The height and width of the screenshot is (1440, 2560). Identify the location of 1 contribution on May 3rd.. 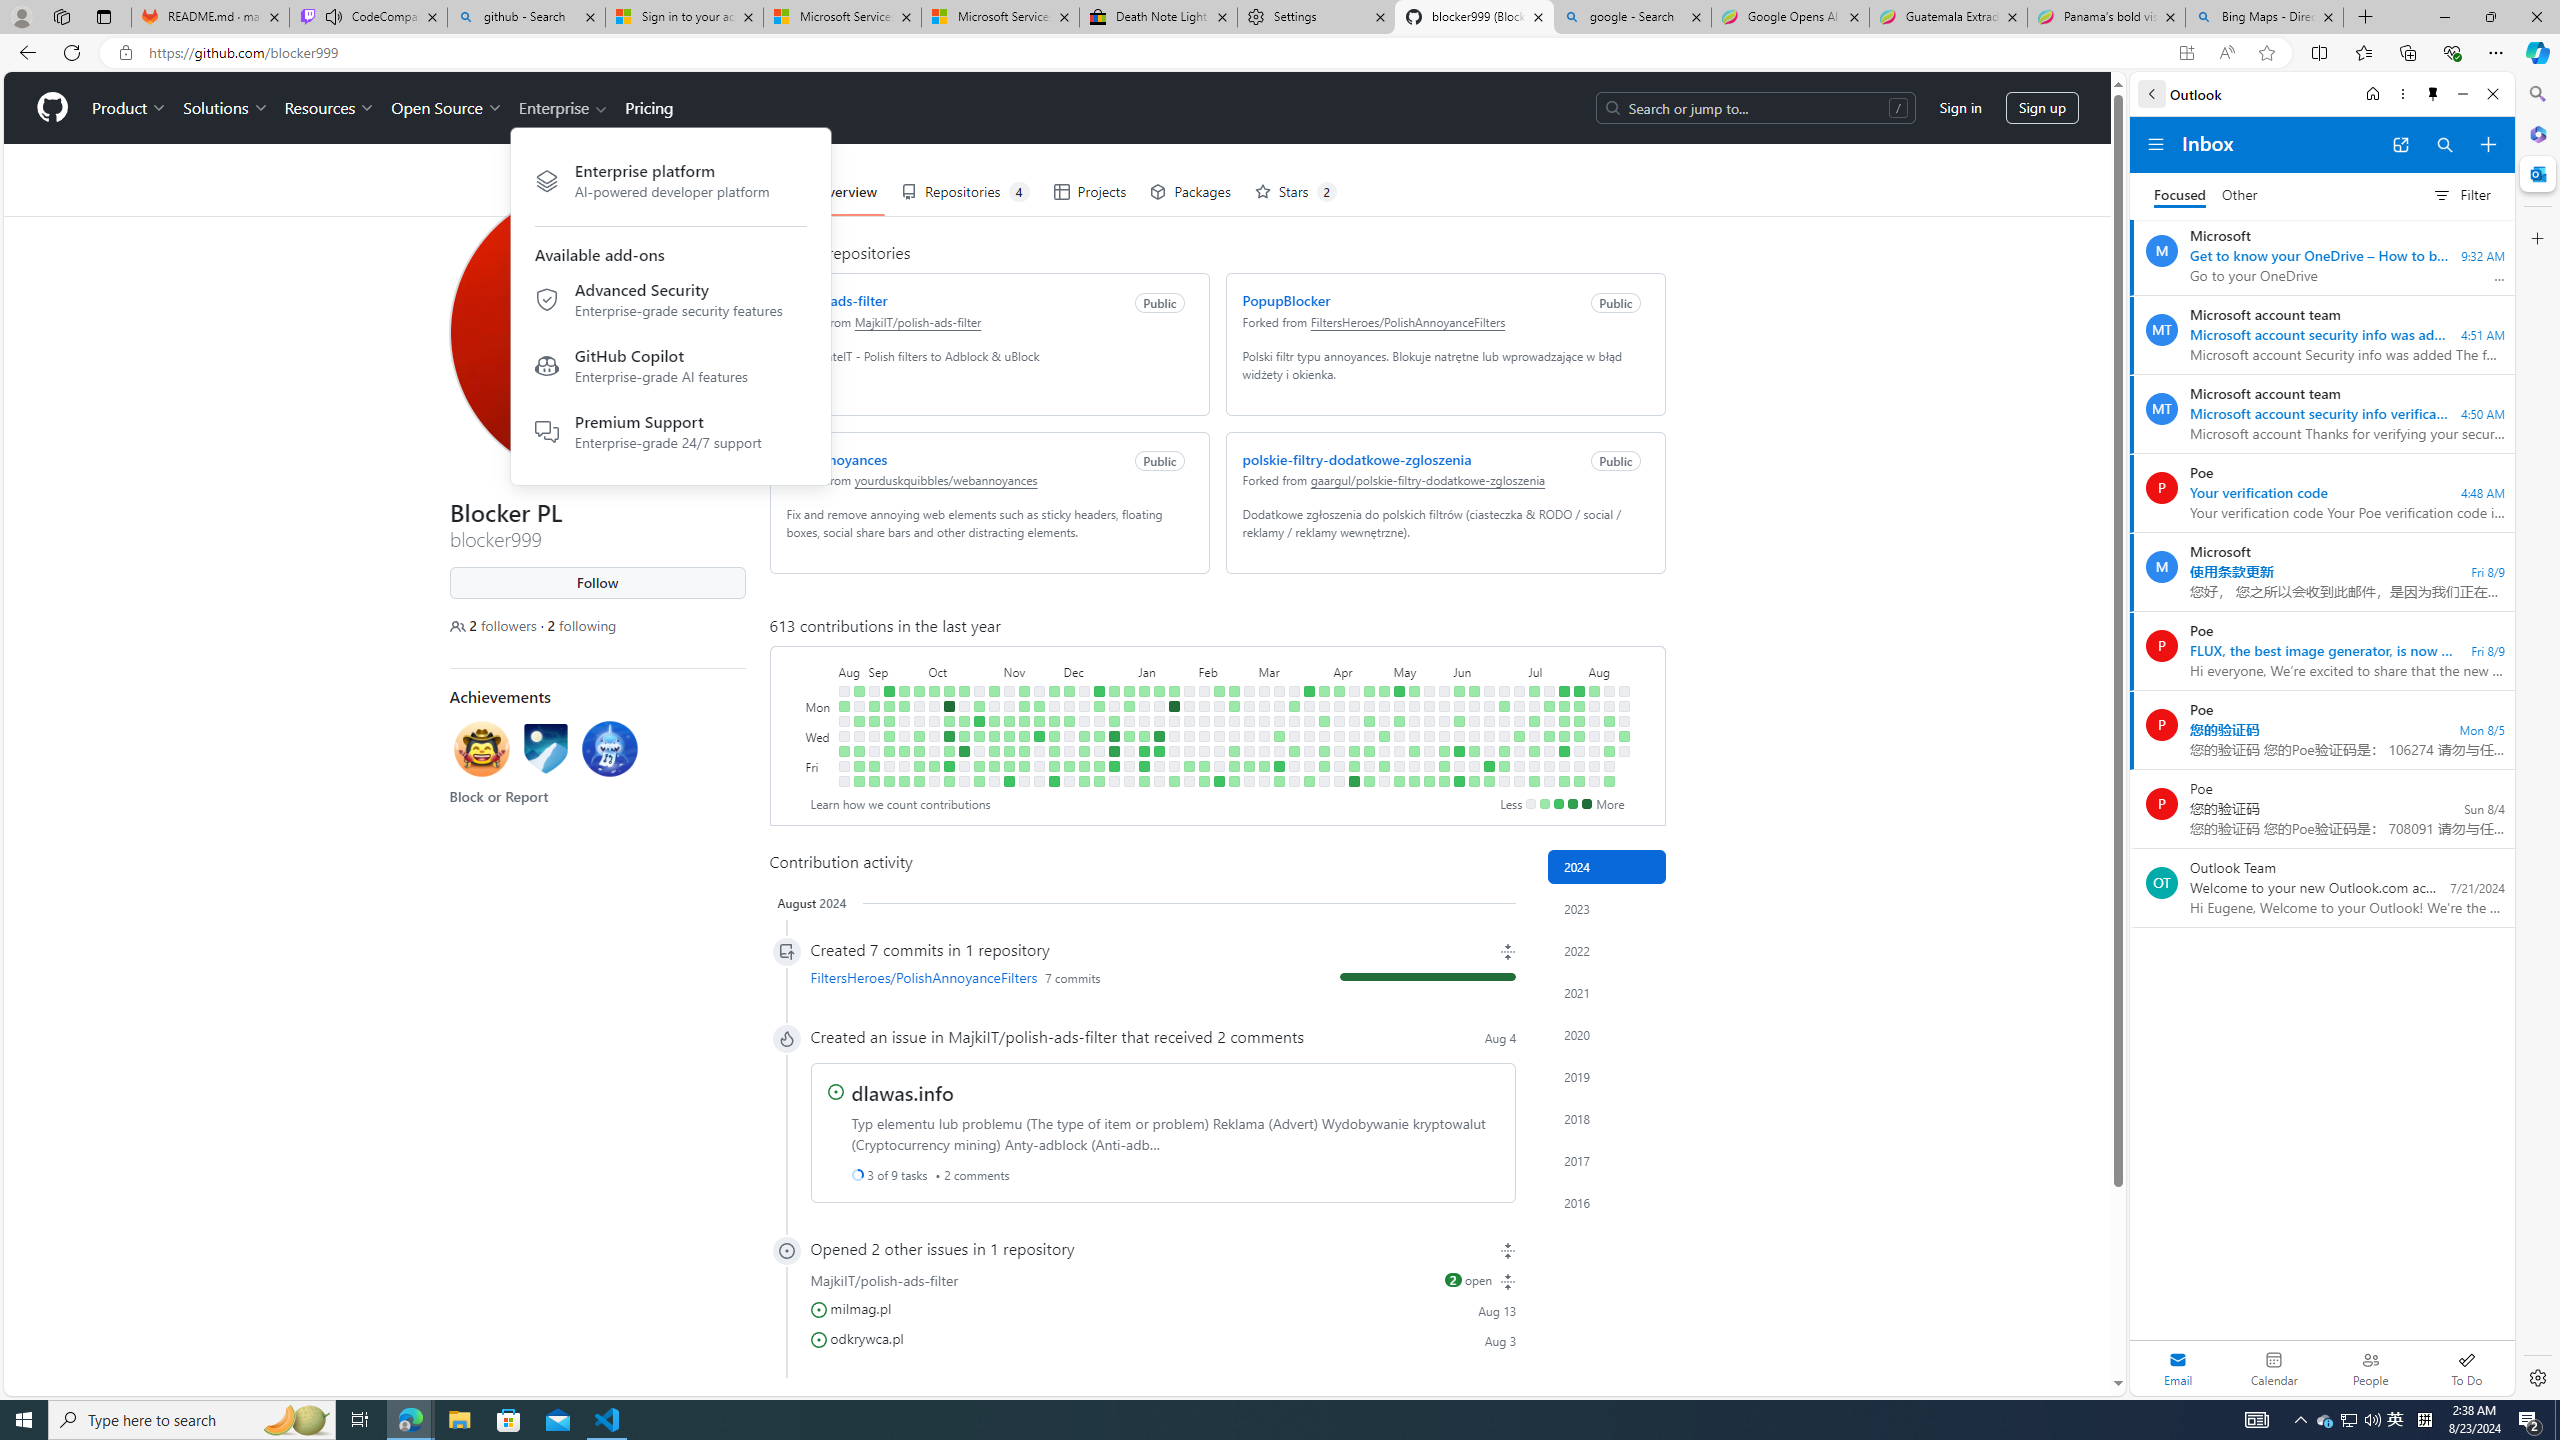
(1384, 766).